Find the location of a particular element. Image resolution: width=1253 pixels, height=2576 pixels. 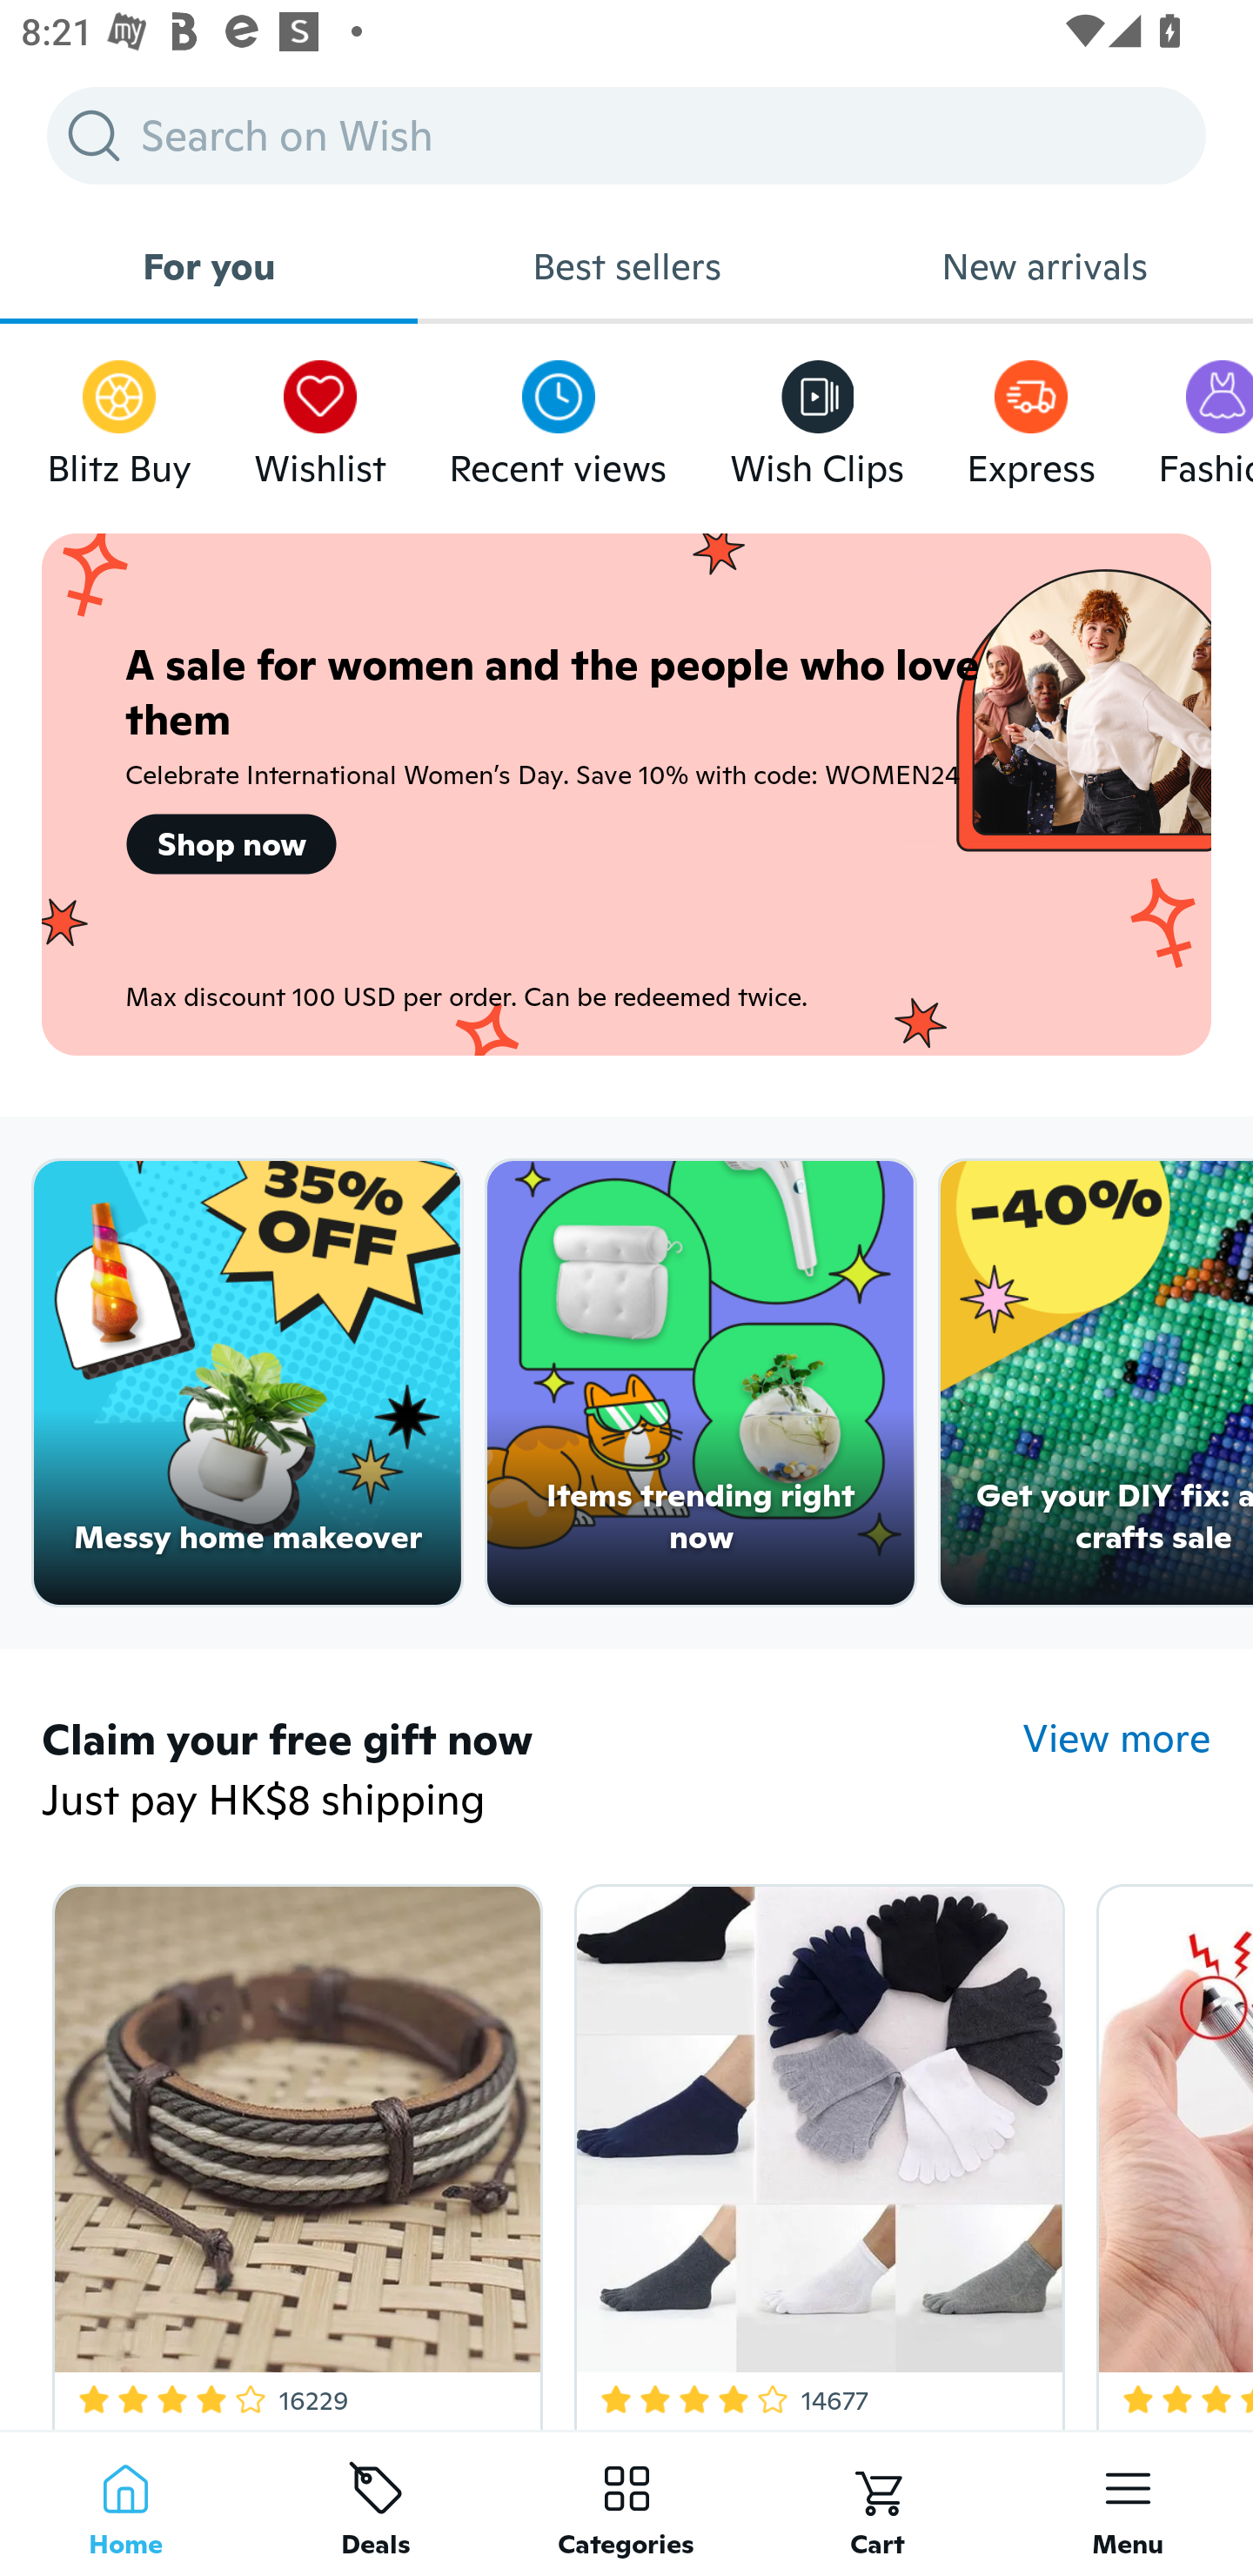

Home is located at coordinates (125, 2503).